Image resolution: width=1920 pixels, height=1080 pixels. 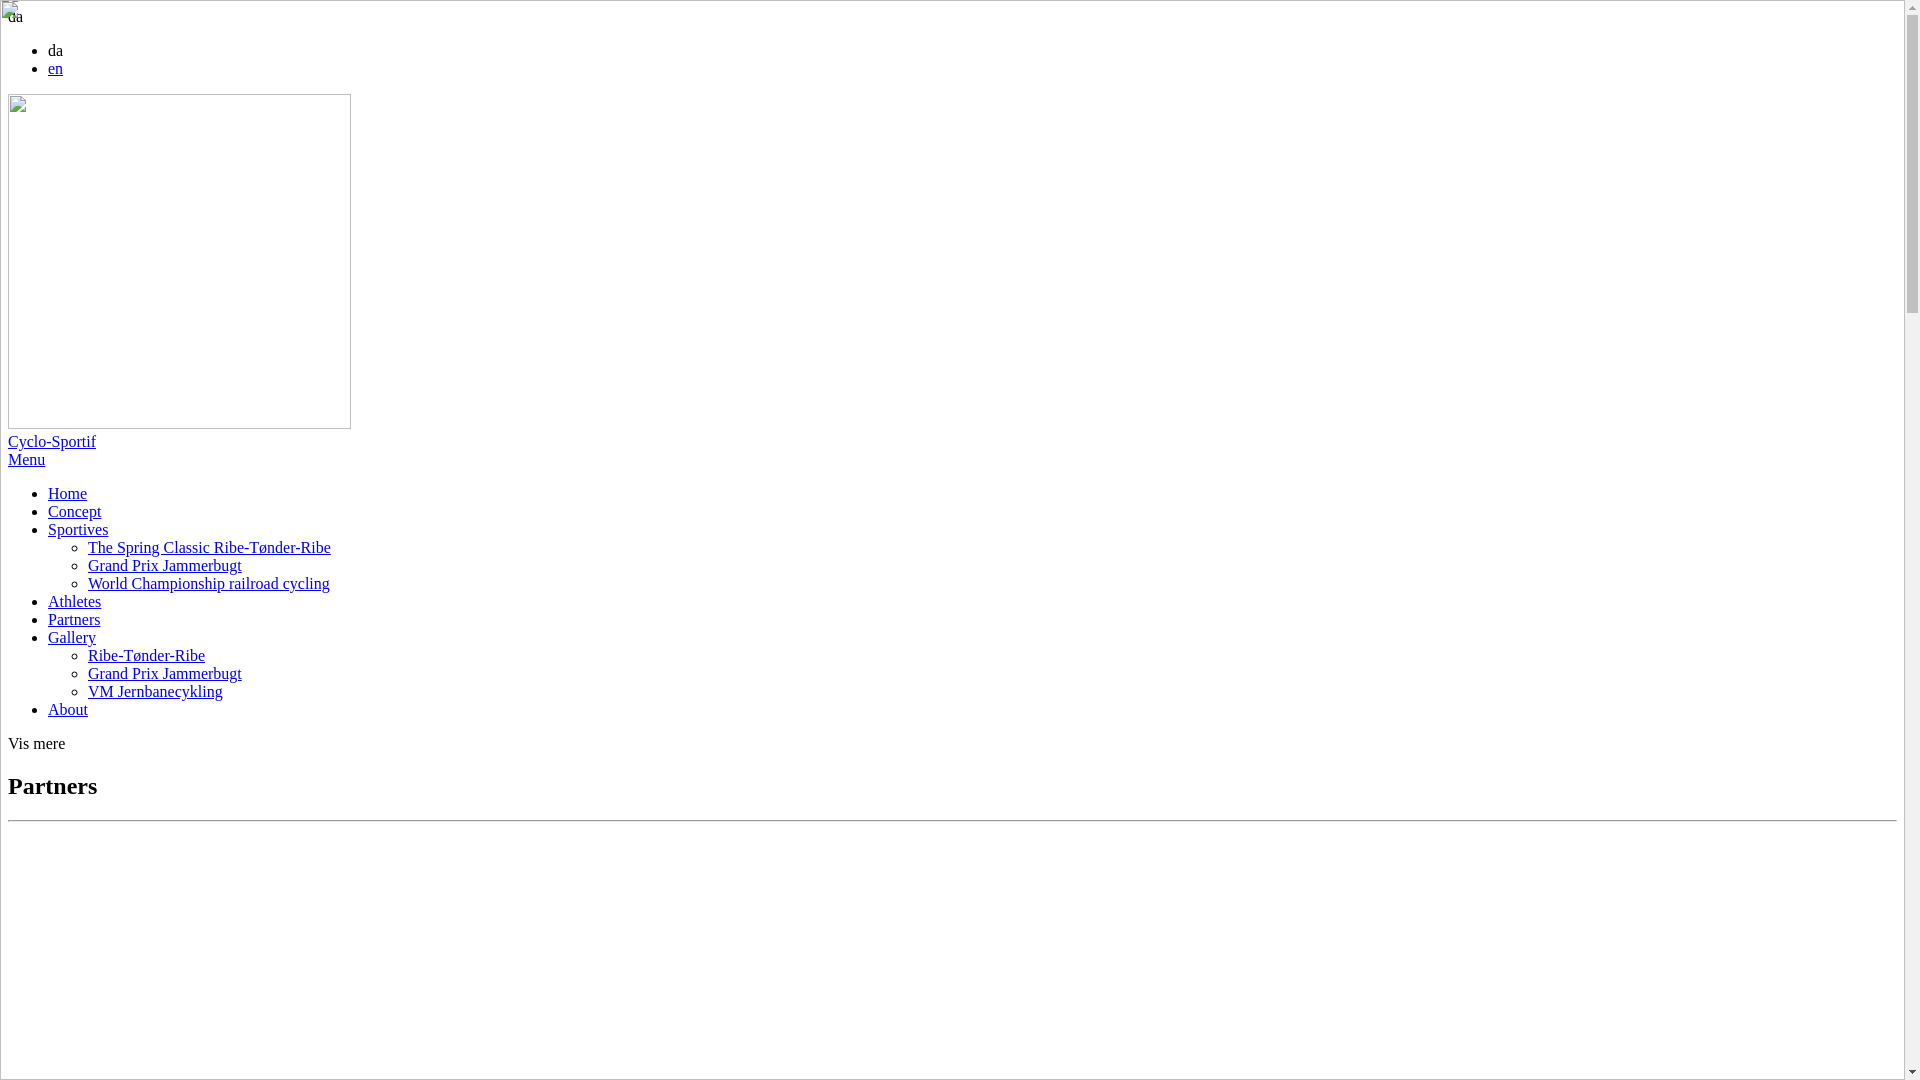 What do you see at coordinates (78, 530) in the screenshot?
I see `Sportives` at bounding box center [78, 530].